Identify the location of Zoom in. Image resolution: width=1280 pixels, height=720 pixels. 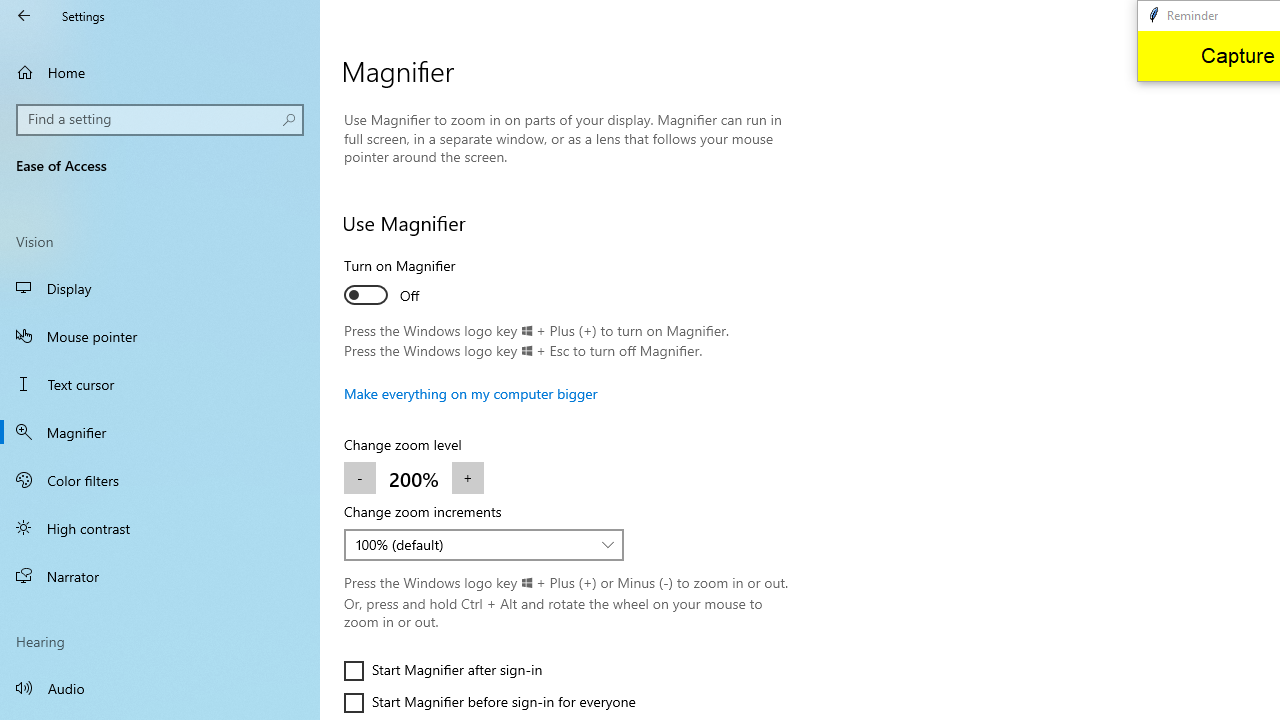
(467, 478).